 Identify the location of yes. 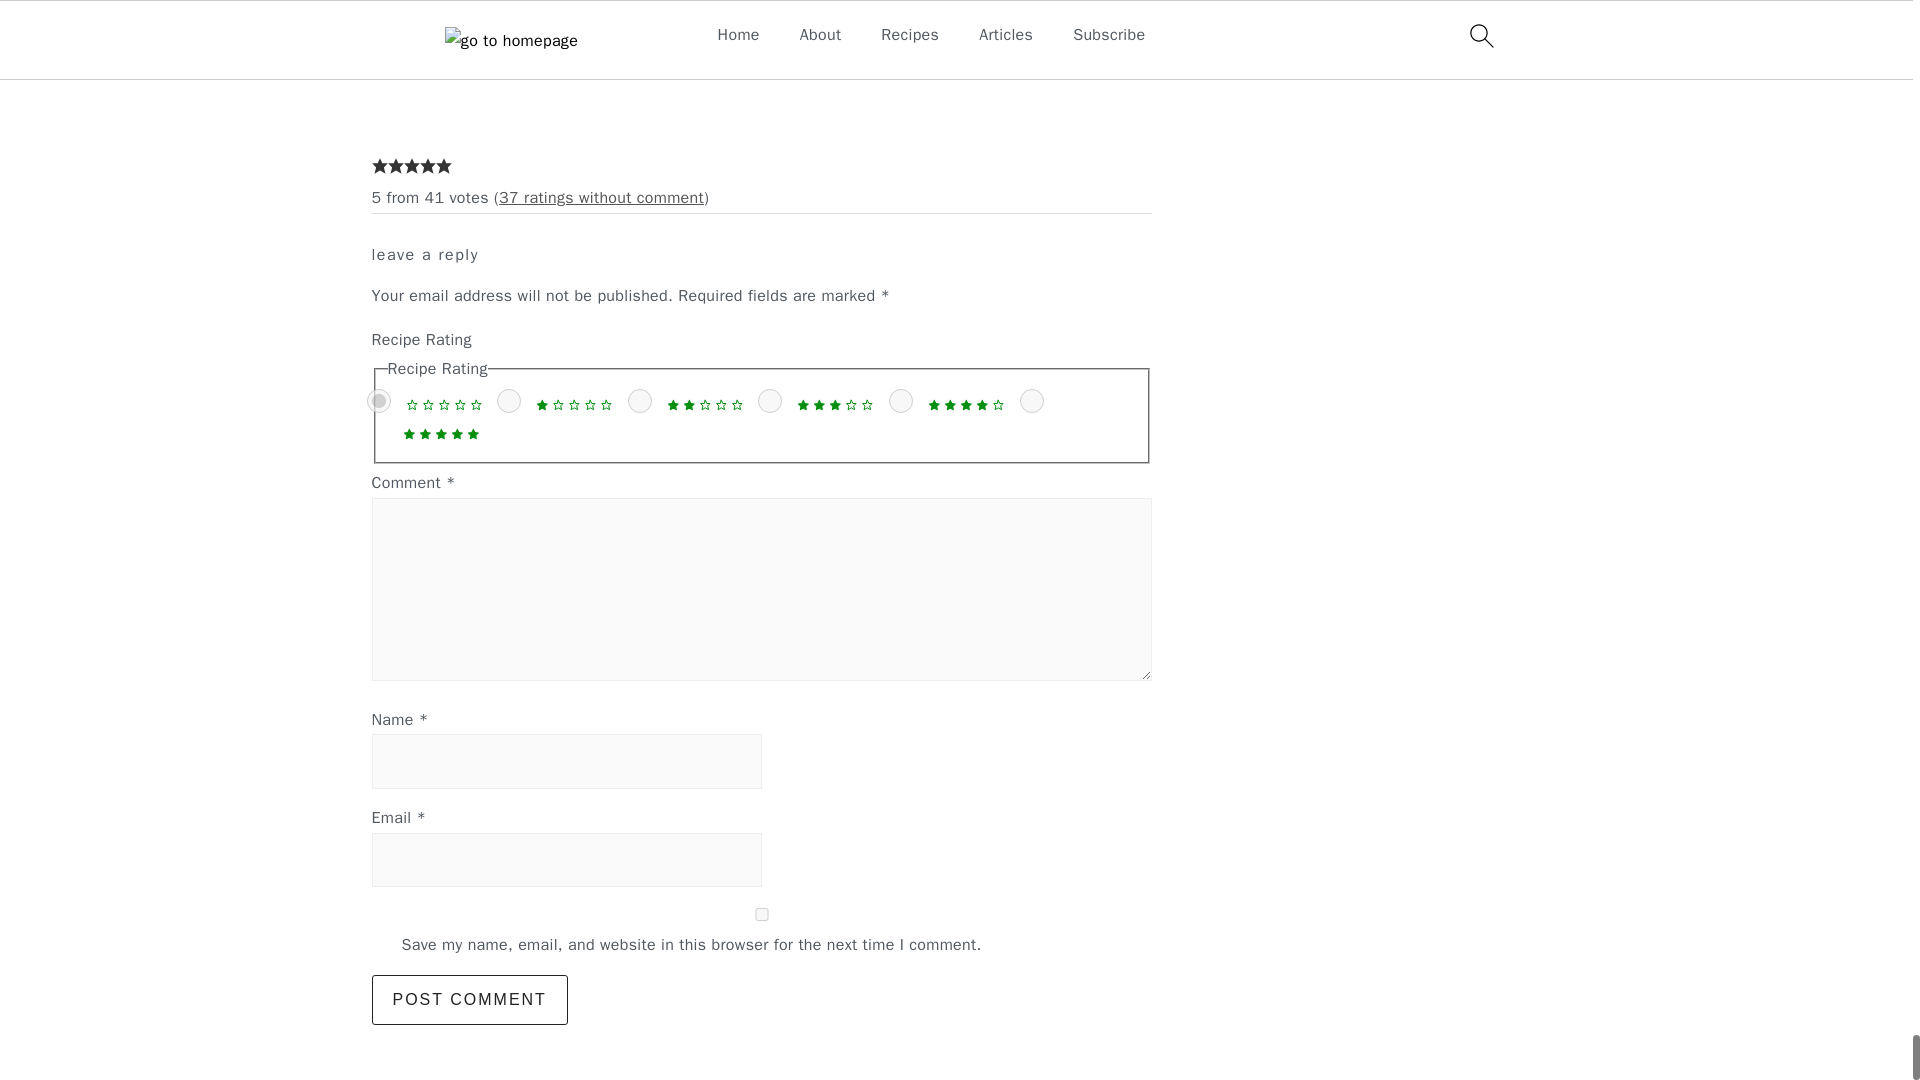
(762, 914).